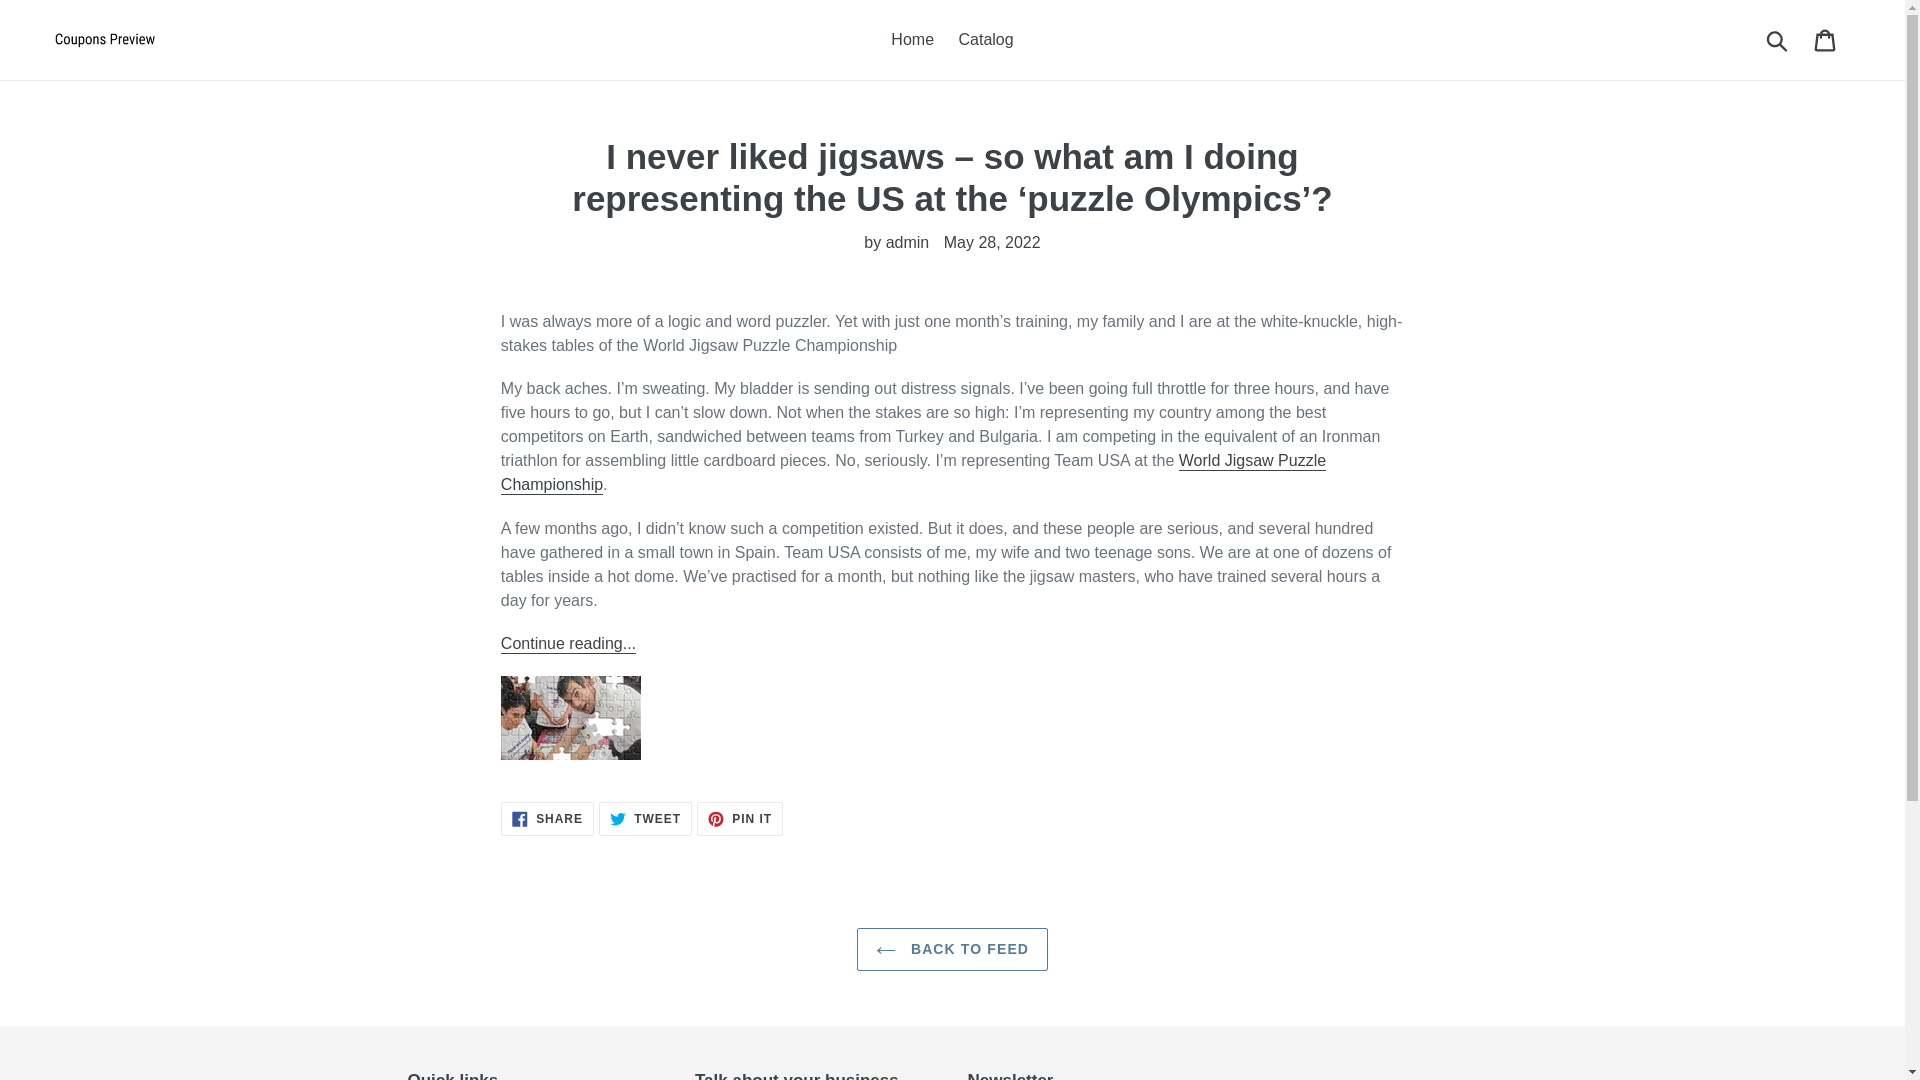  What do you see at coordinates (1826, 40) in the screenshot?
I see `Cart` at bounding box center [1826, 40].